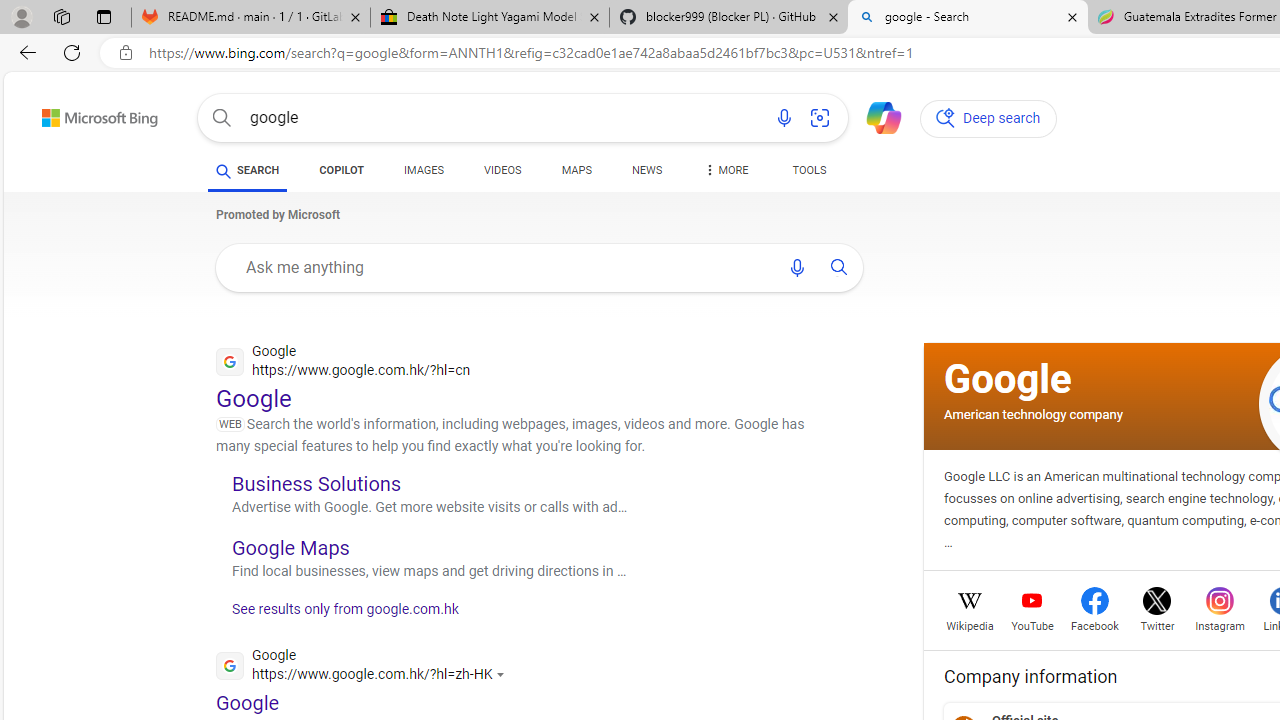  What do you see at coordinates (342, 170) in the screenshot?
I see `COPILOT` at bounding box center [342, 170].